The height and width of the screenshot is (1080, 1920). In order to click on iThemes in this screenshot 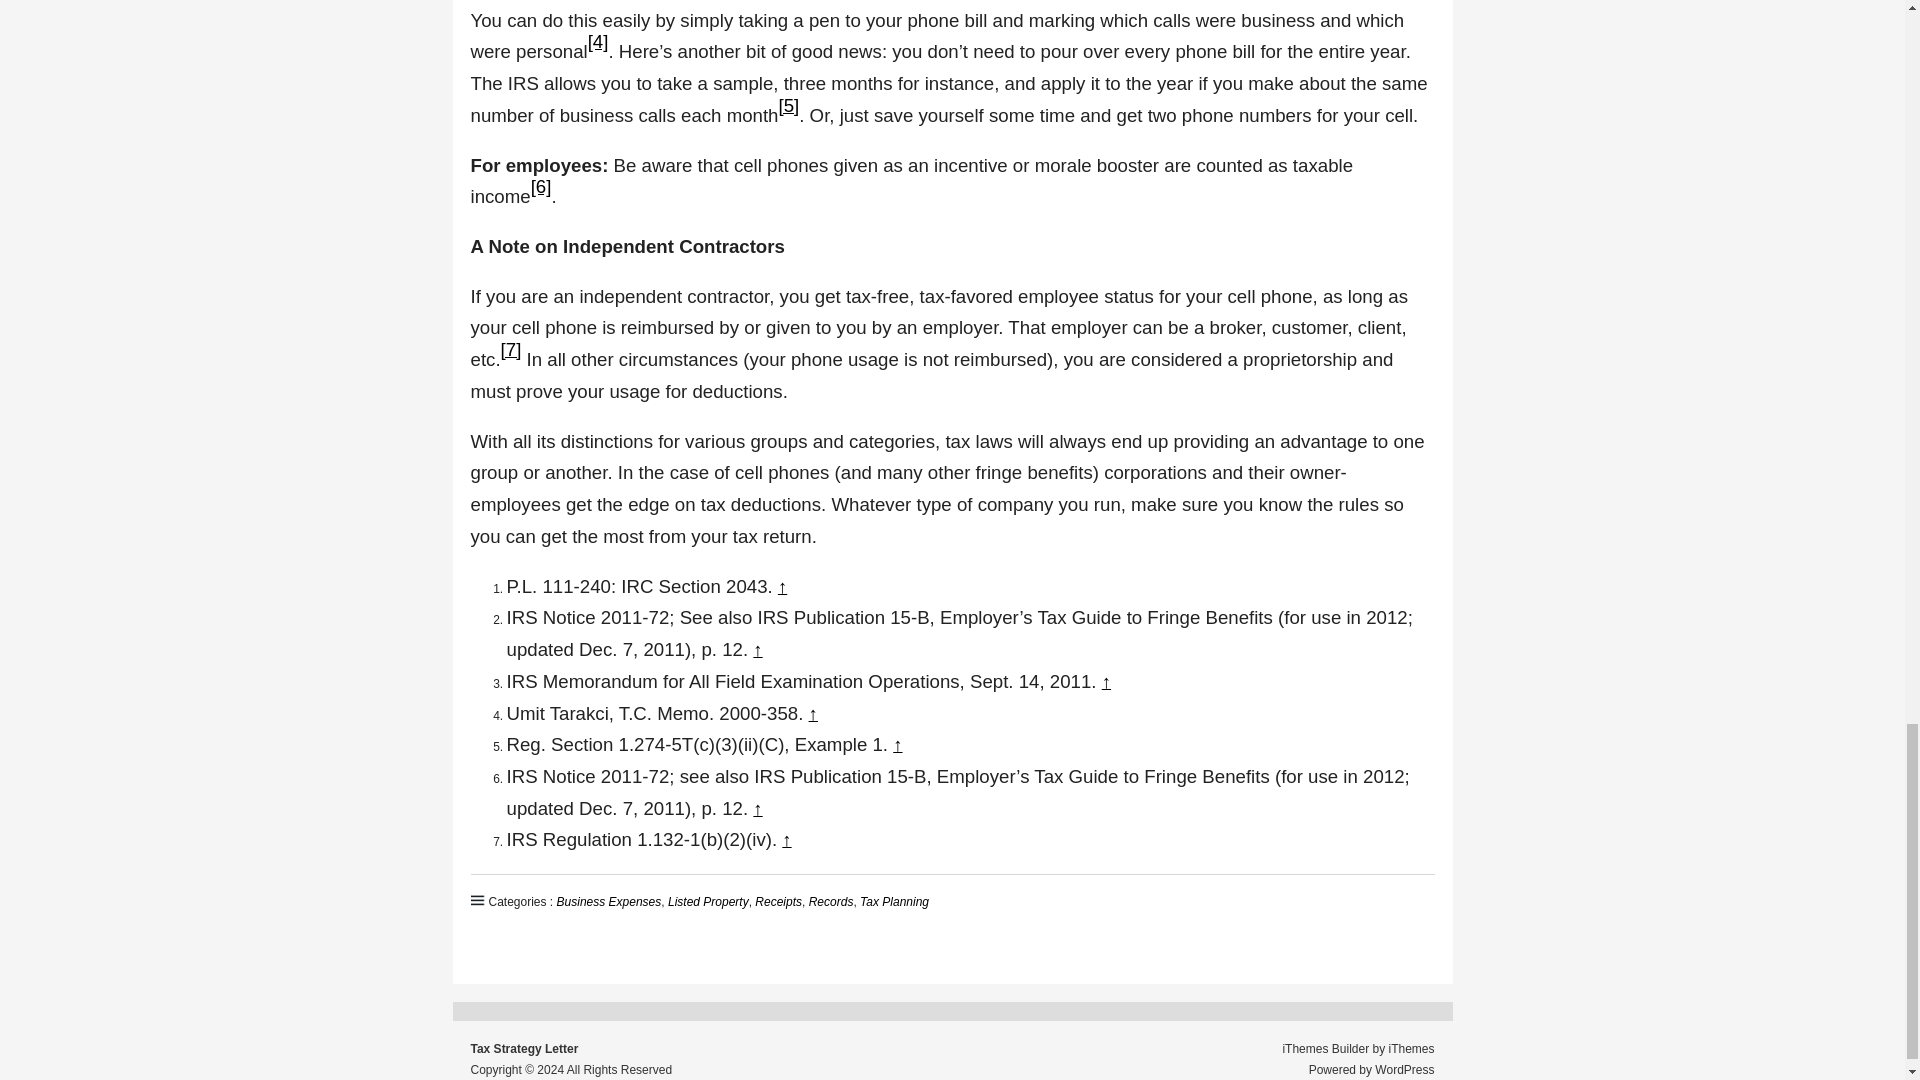, I will do `click(1411, 1049)`.